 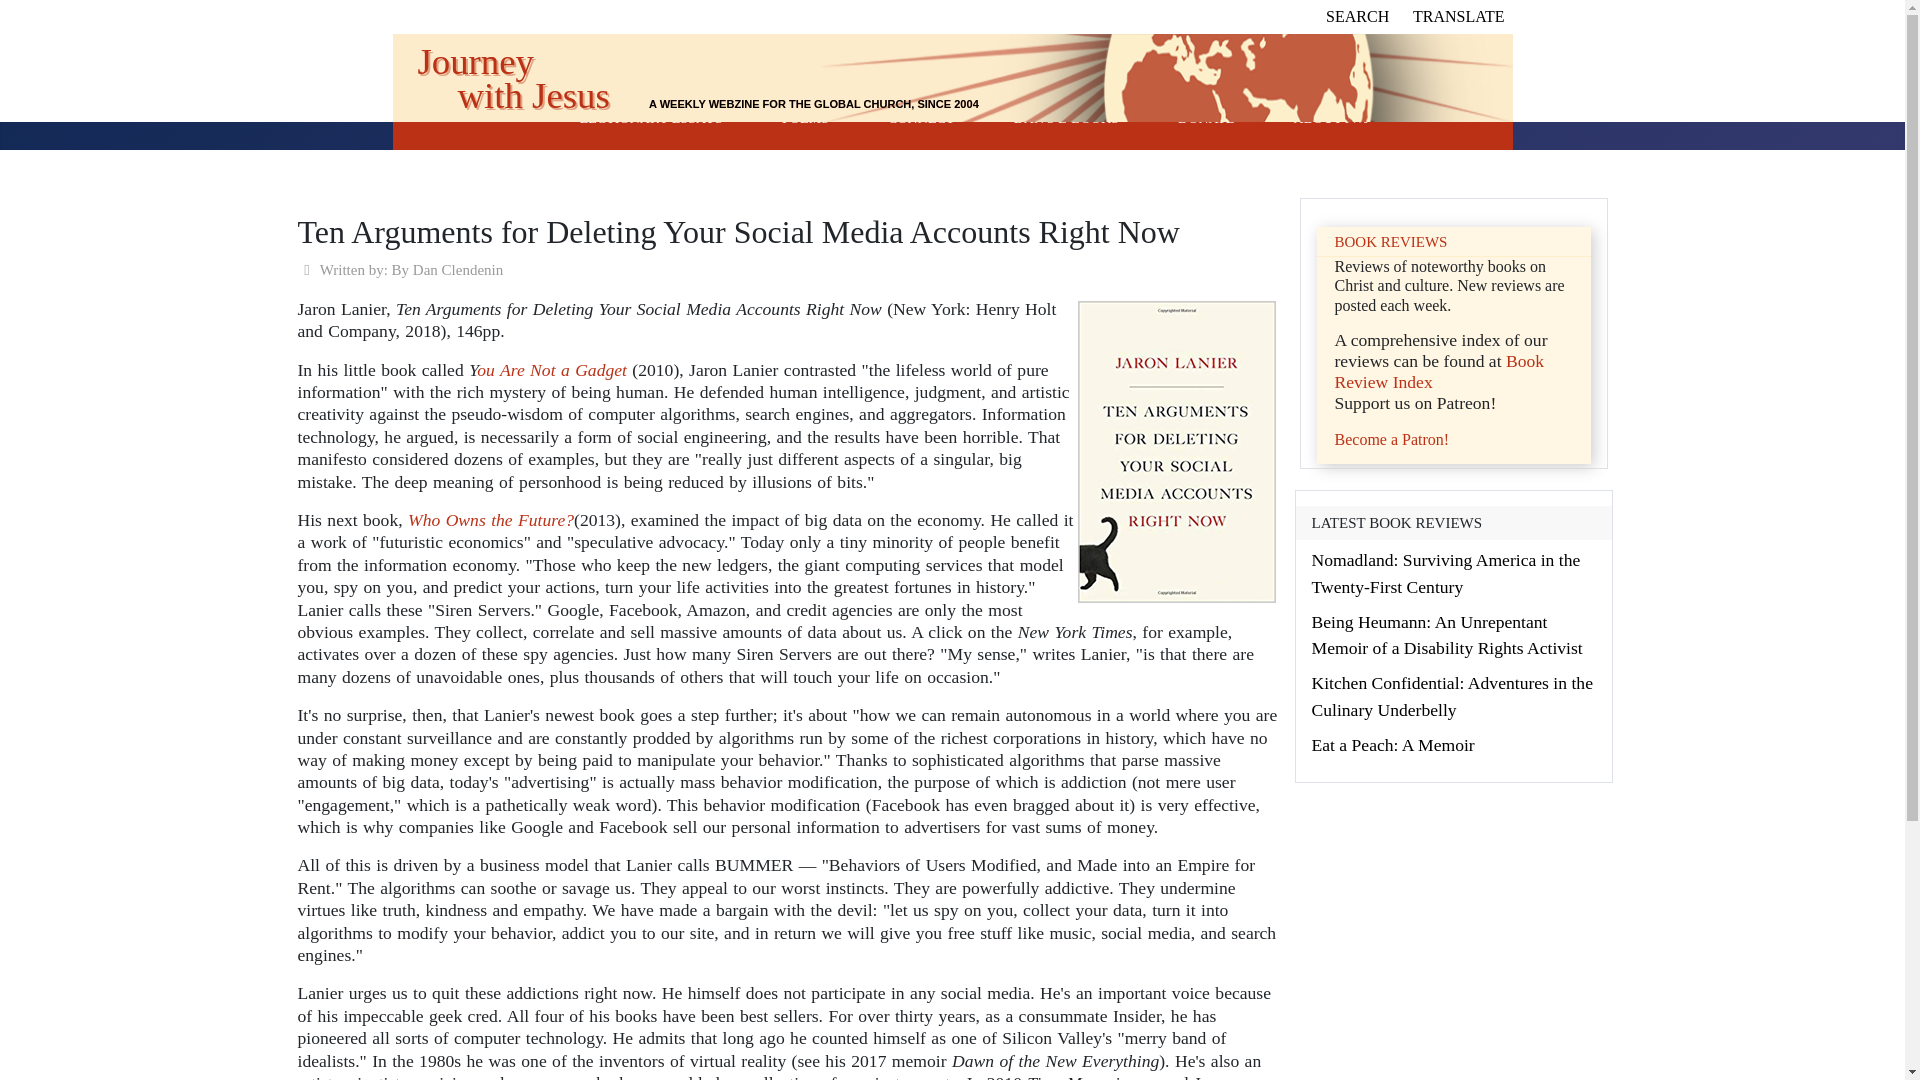 I want to click on Who Owns the Future?, so click(x=490, y=520).